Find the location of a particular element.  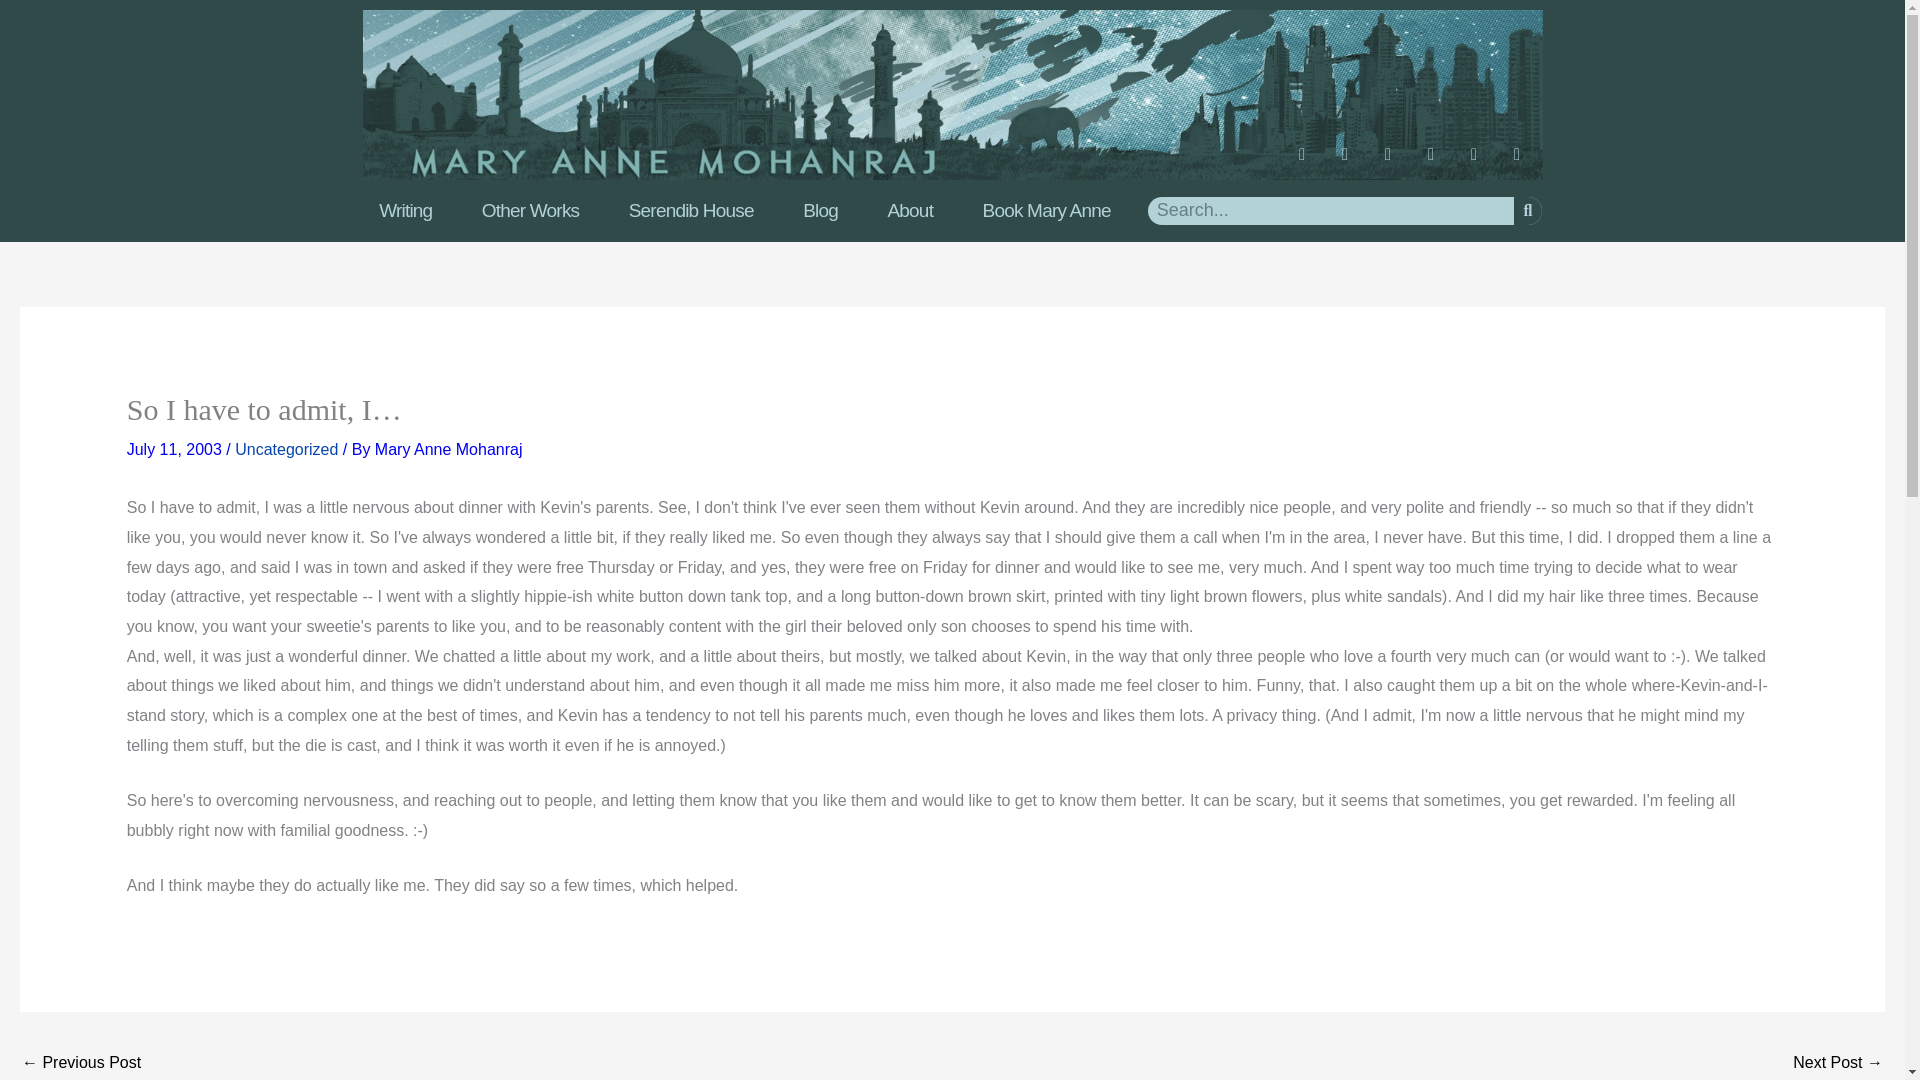

Blog is located at coordinates (820, 210).